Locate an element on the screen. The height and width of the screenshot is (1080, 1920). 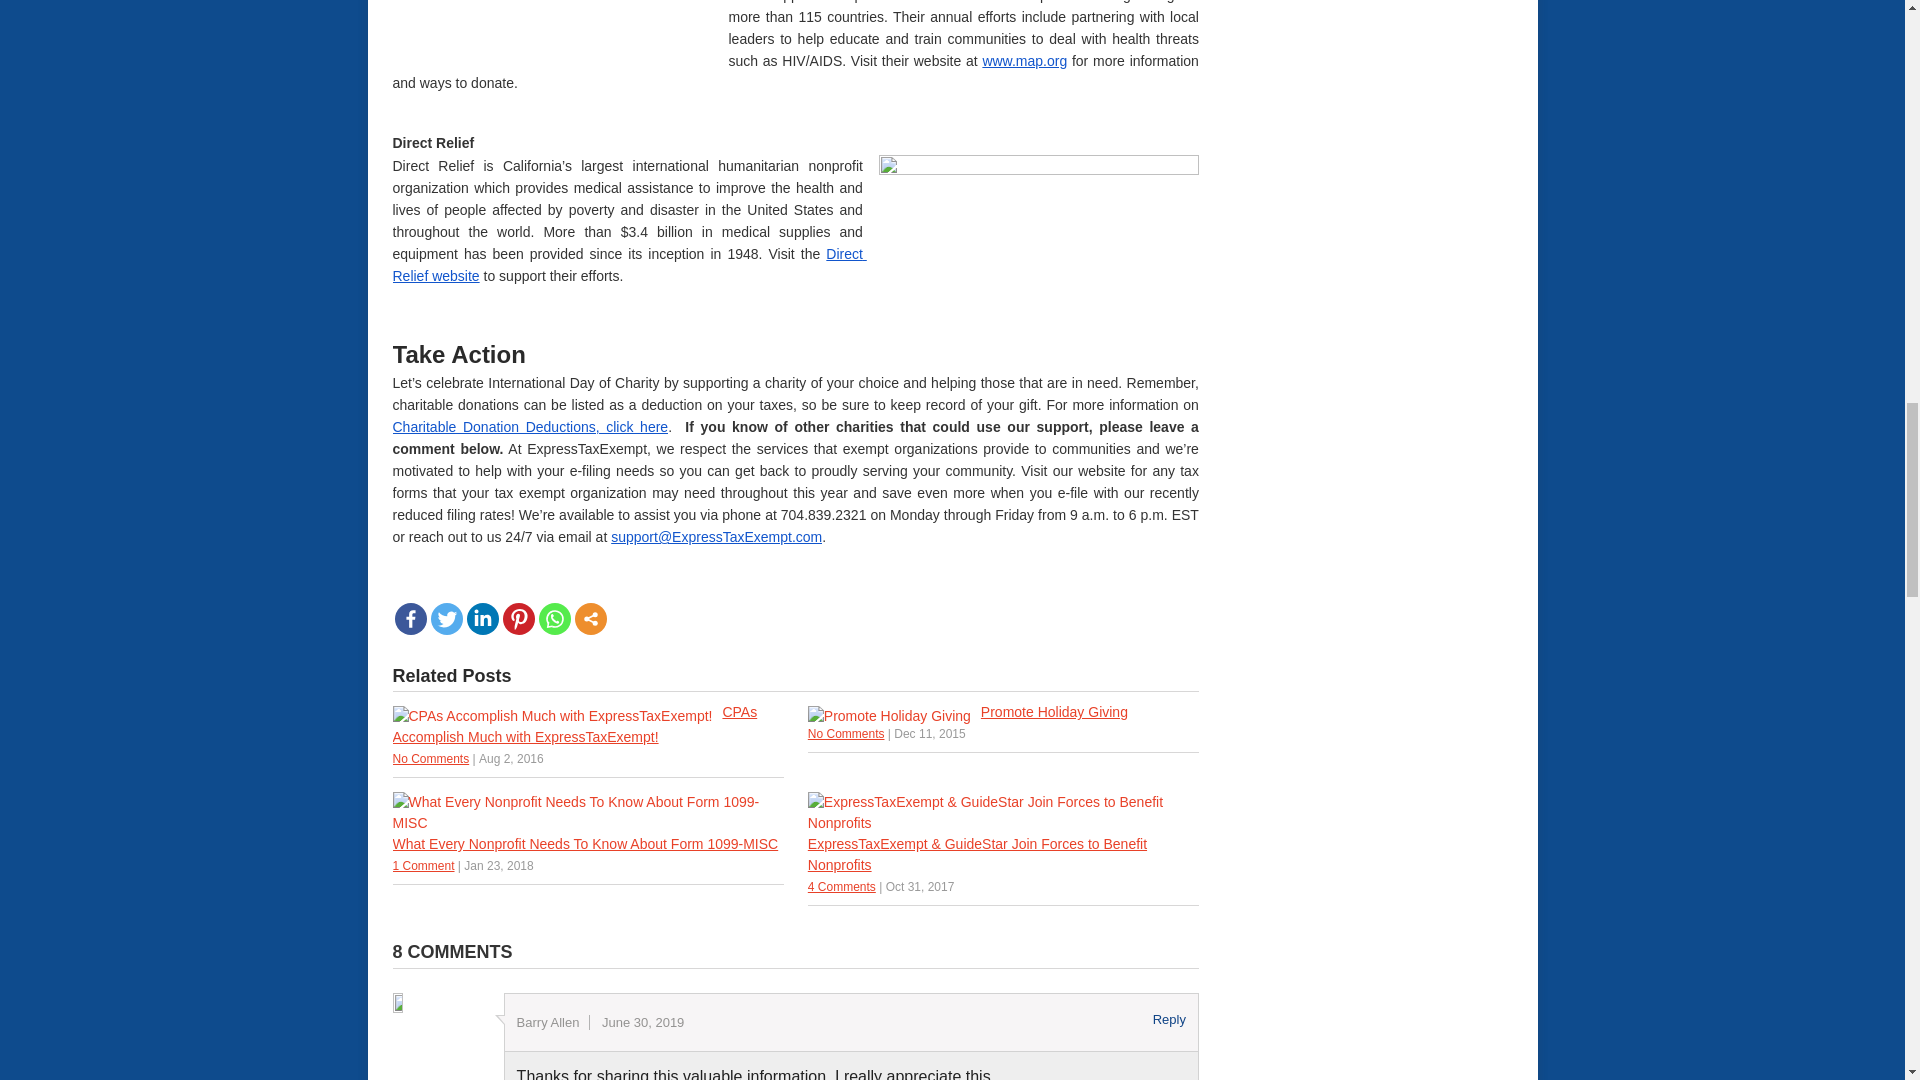
Linkedin is located at coordinates (482, 618).